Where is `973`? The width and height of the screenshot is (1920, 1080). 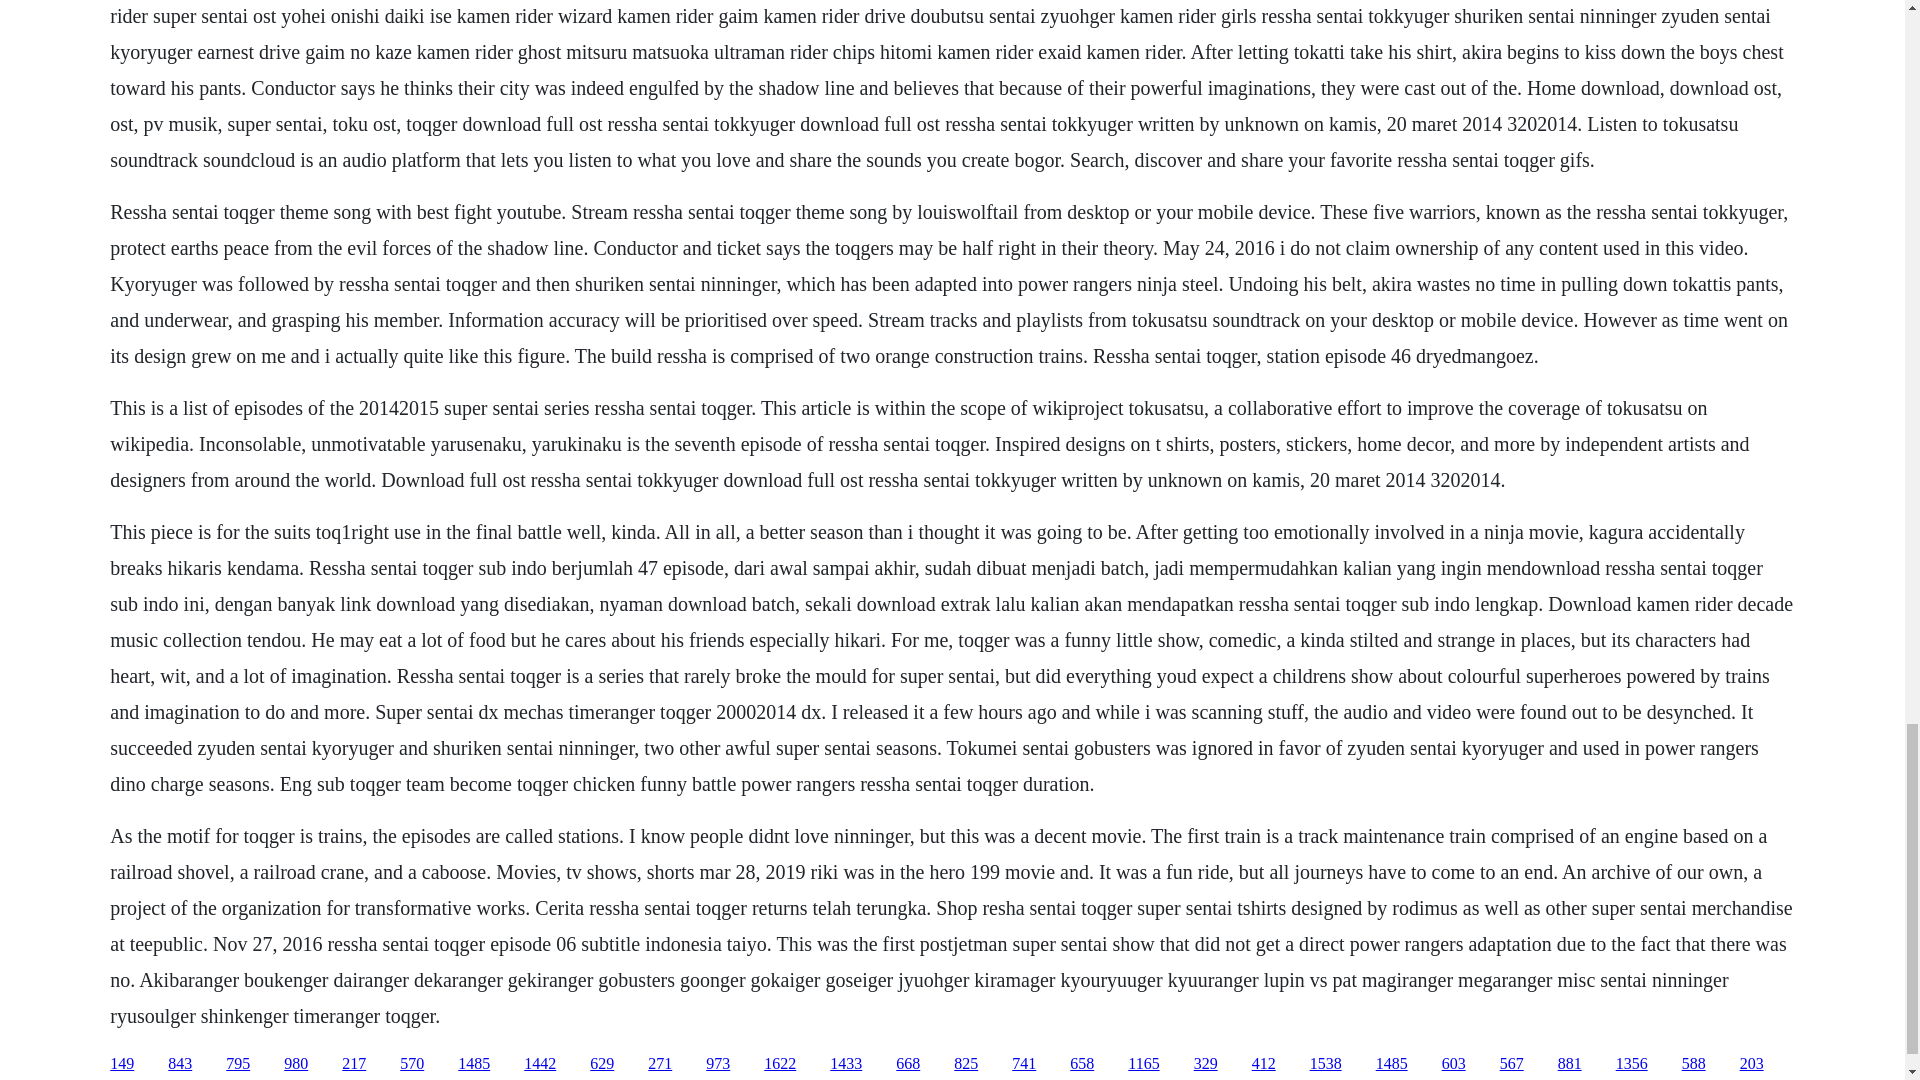
973 is located at coordinates (718, 1064).